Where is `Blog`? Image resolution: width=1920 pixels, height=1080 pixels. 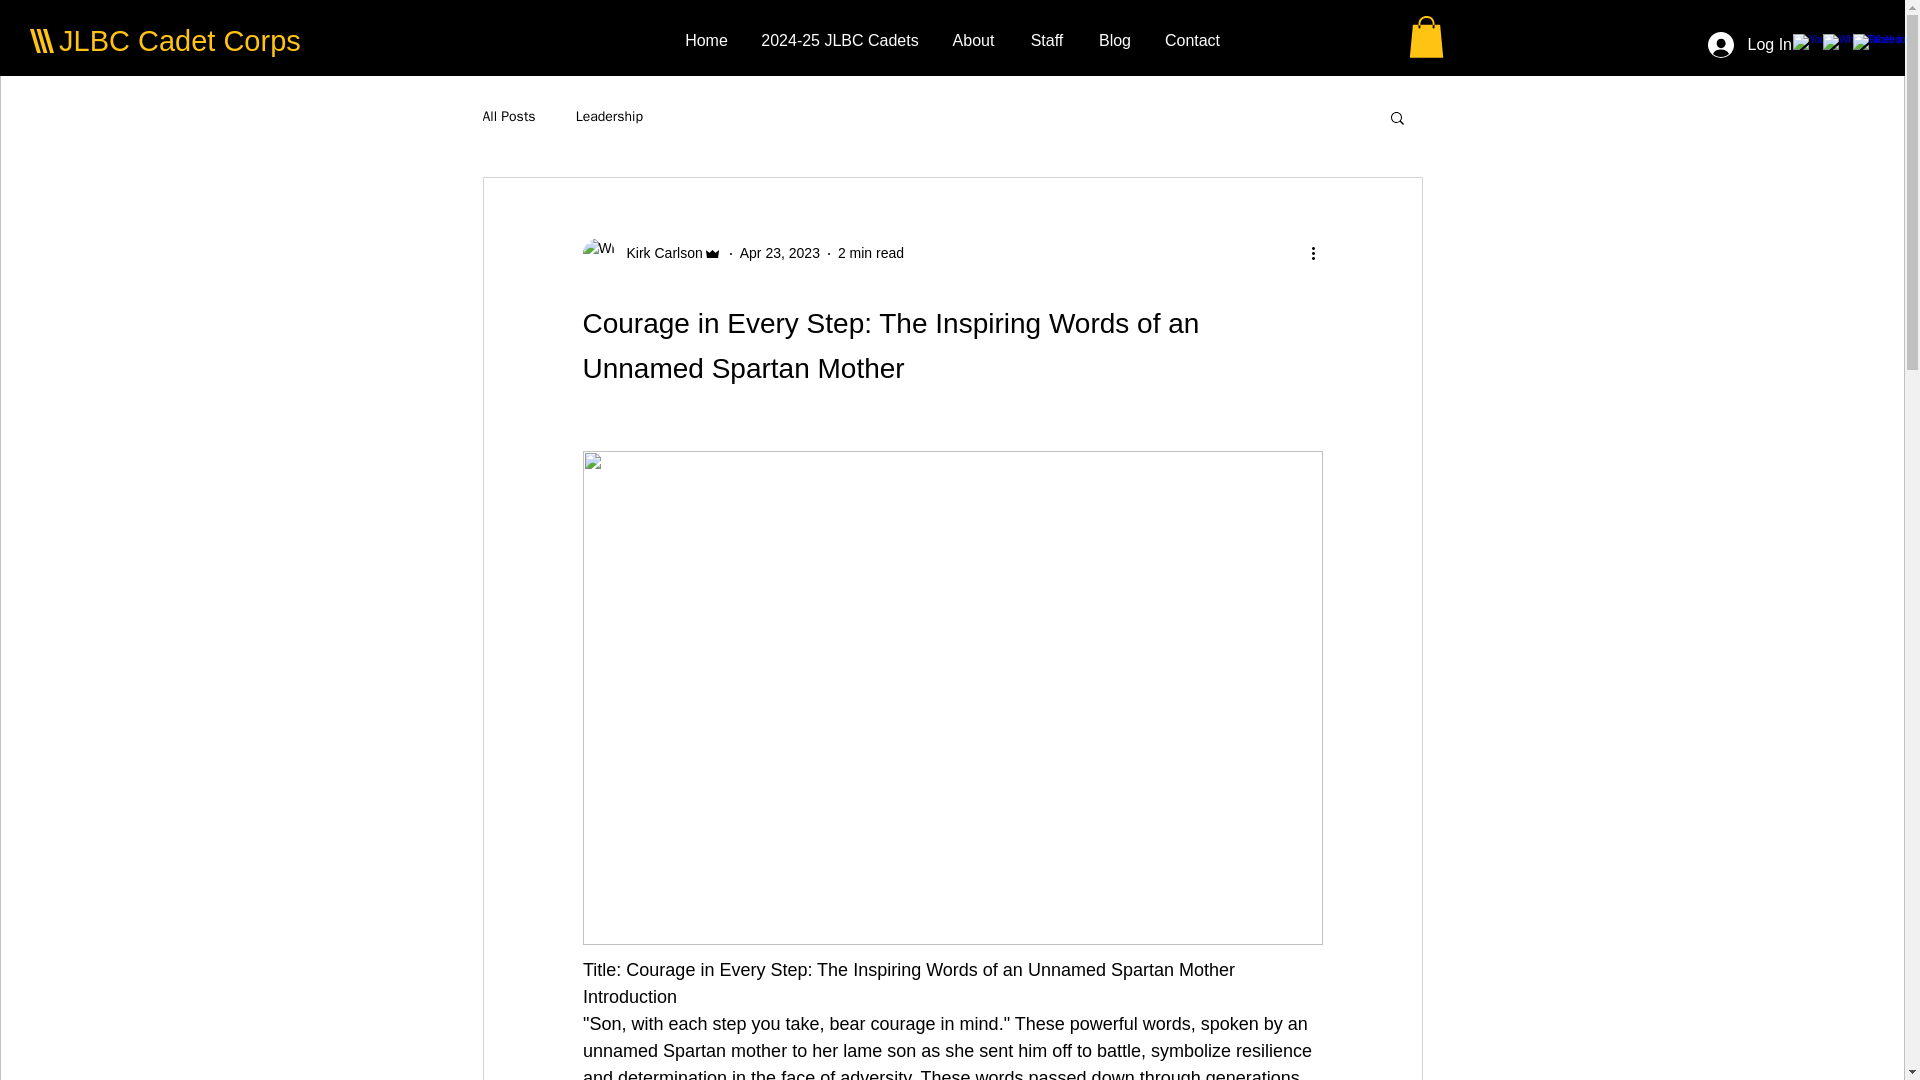 Blog is located at coordinates (1115, 40).